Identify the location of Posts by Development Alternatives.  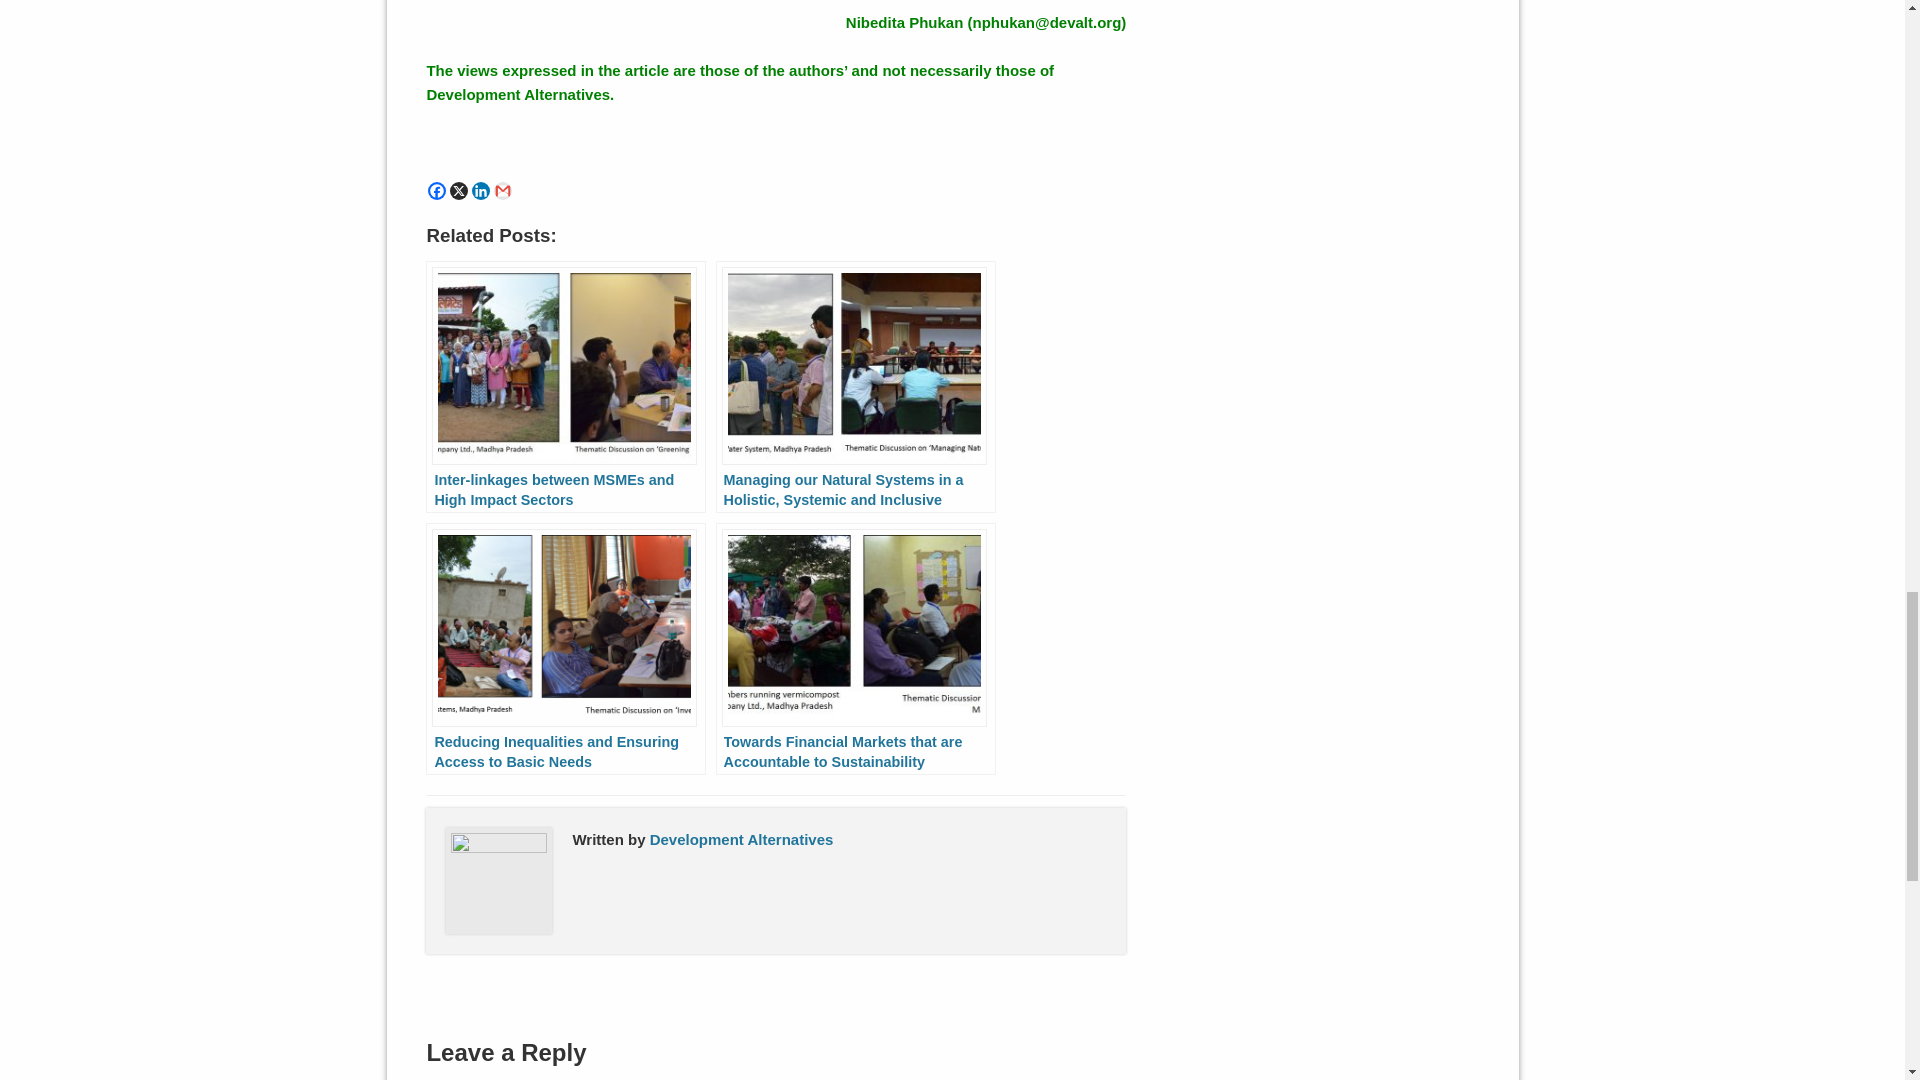
(742, 838).